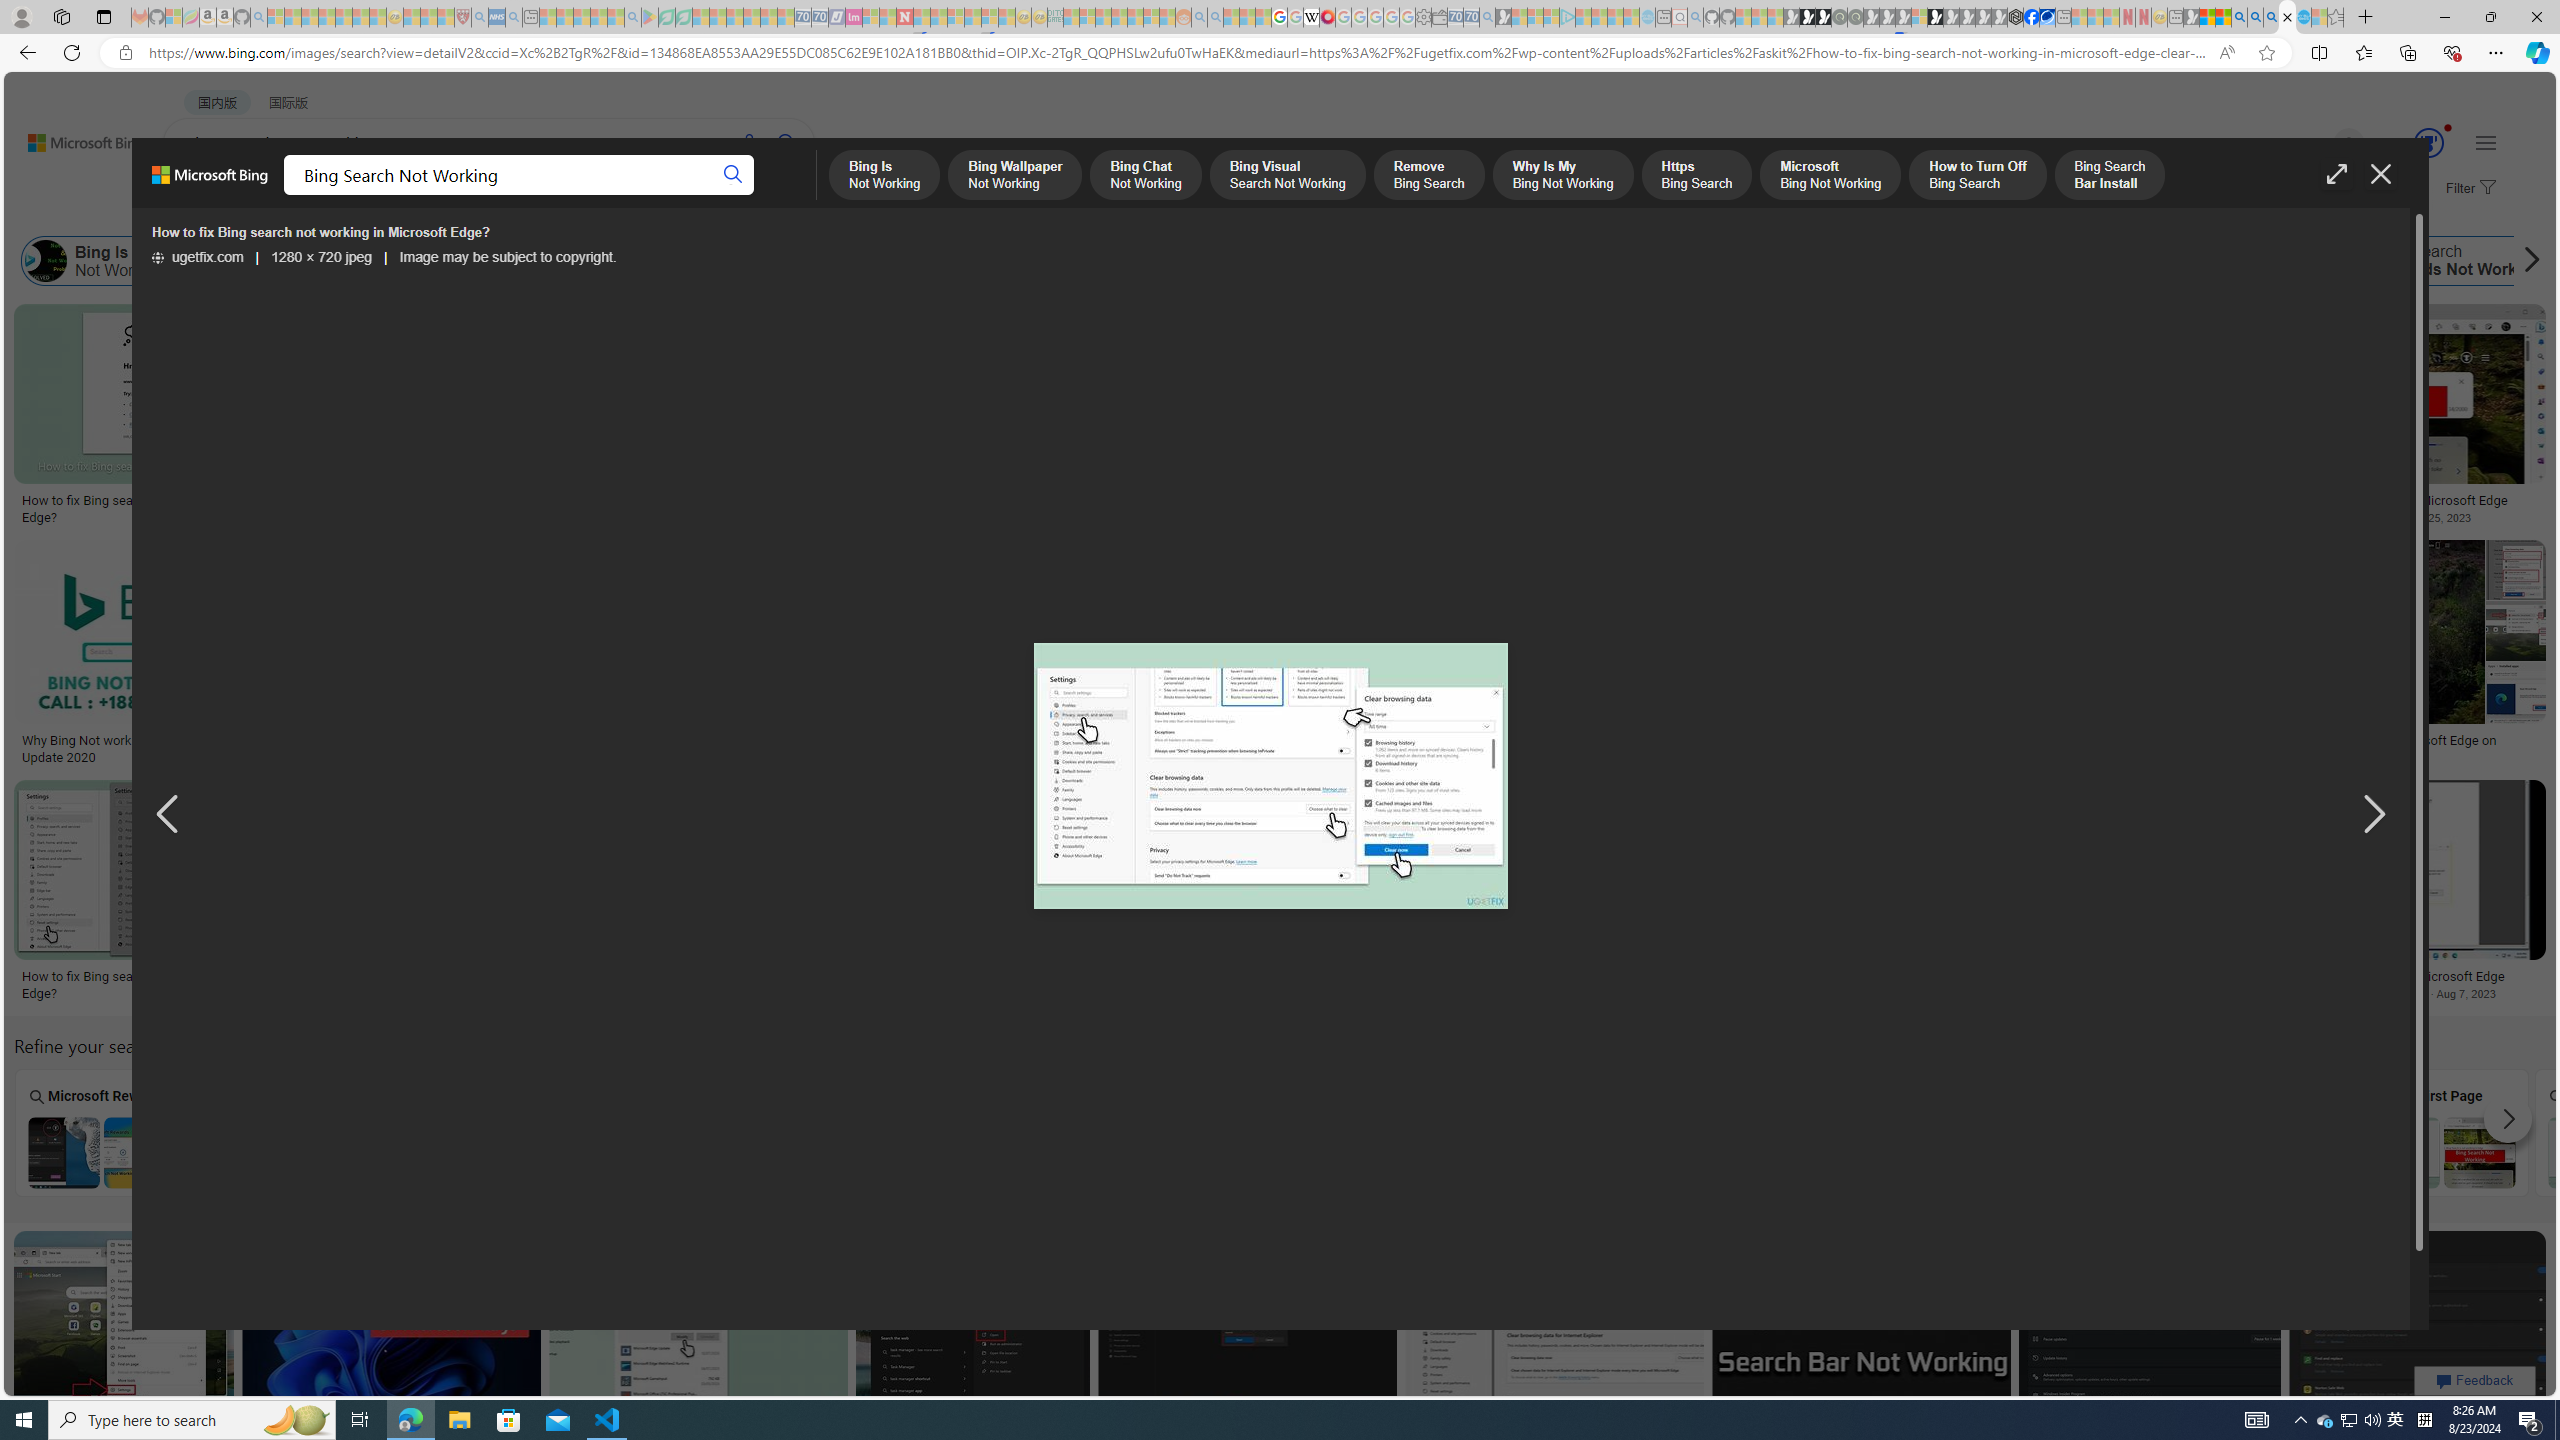  Describe the element at coordinates (286, 261) in the screenshot. I see `Bing Wallpaper Not Working` at that location.